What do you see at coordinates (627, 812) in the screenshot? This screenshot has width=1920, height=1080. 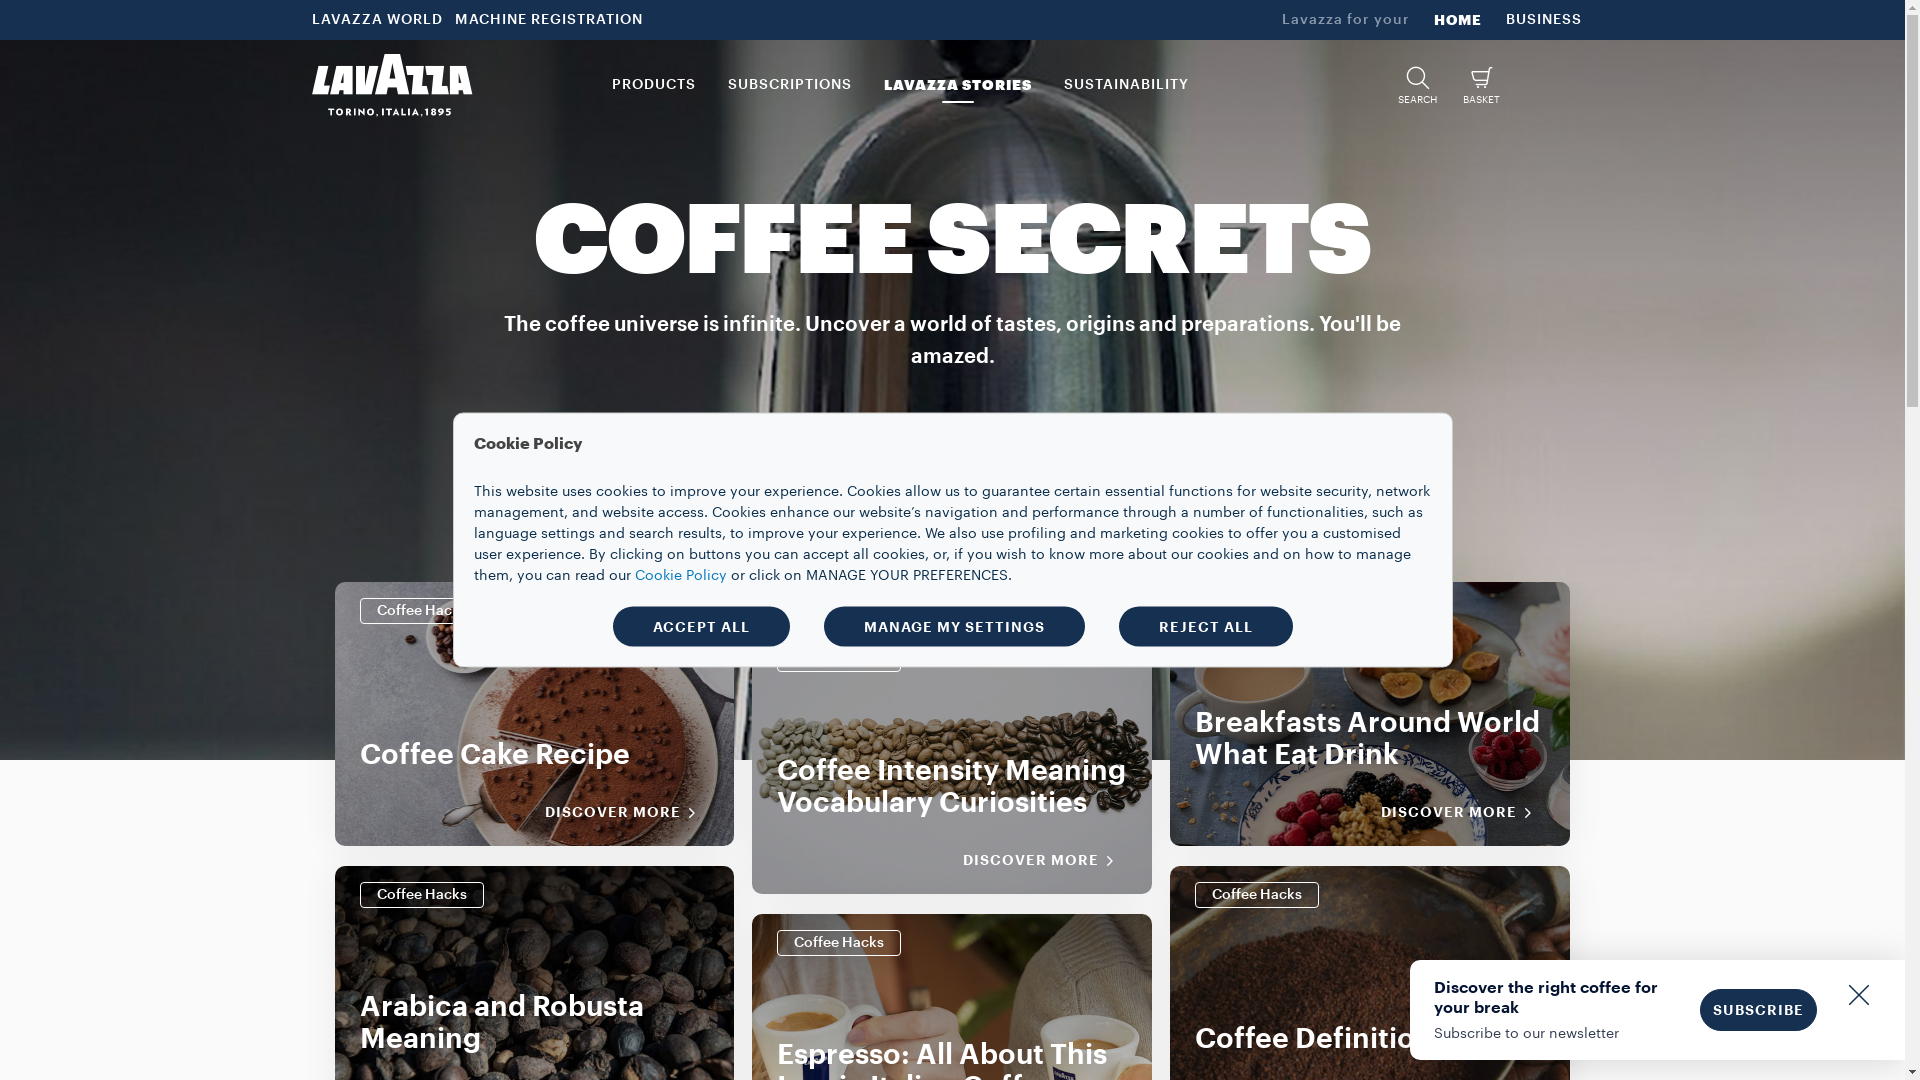 I see `DISCOVER MORE` at bounding box center [627, 812].